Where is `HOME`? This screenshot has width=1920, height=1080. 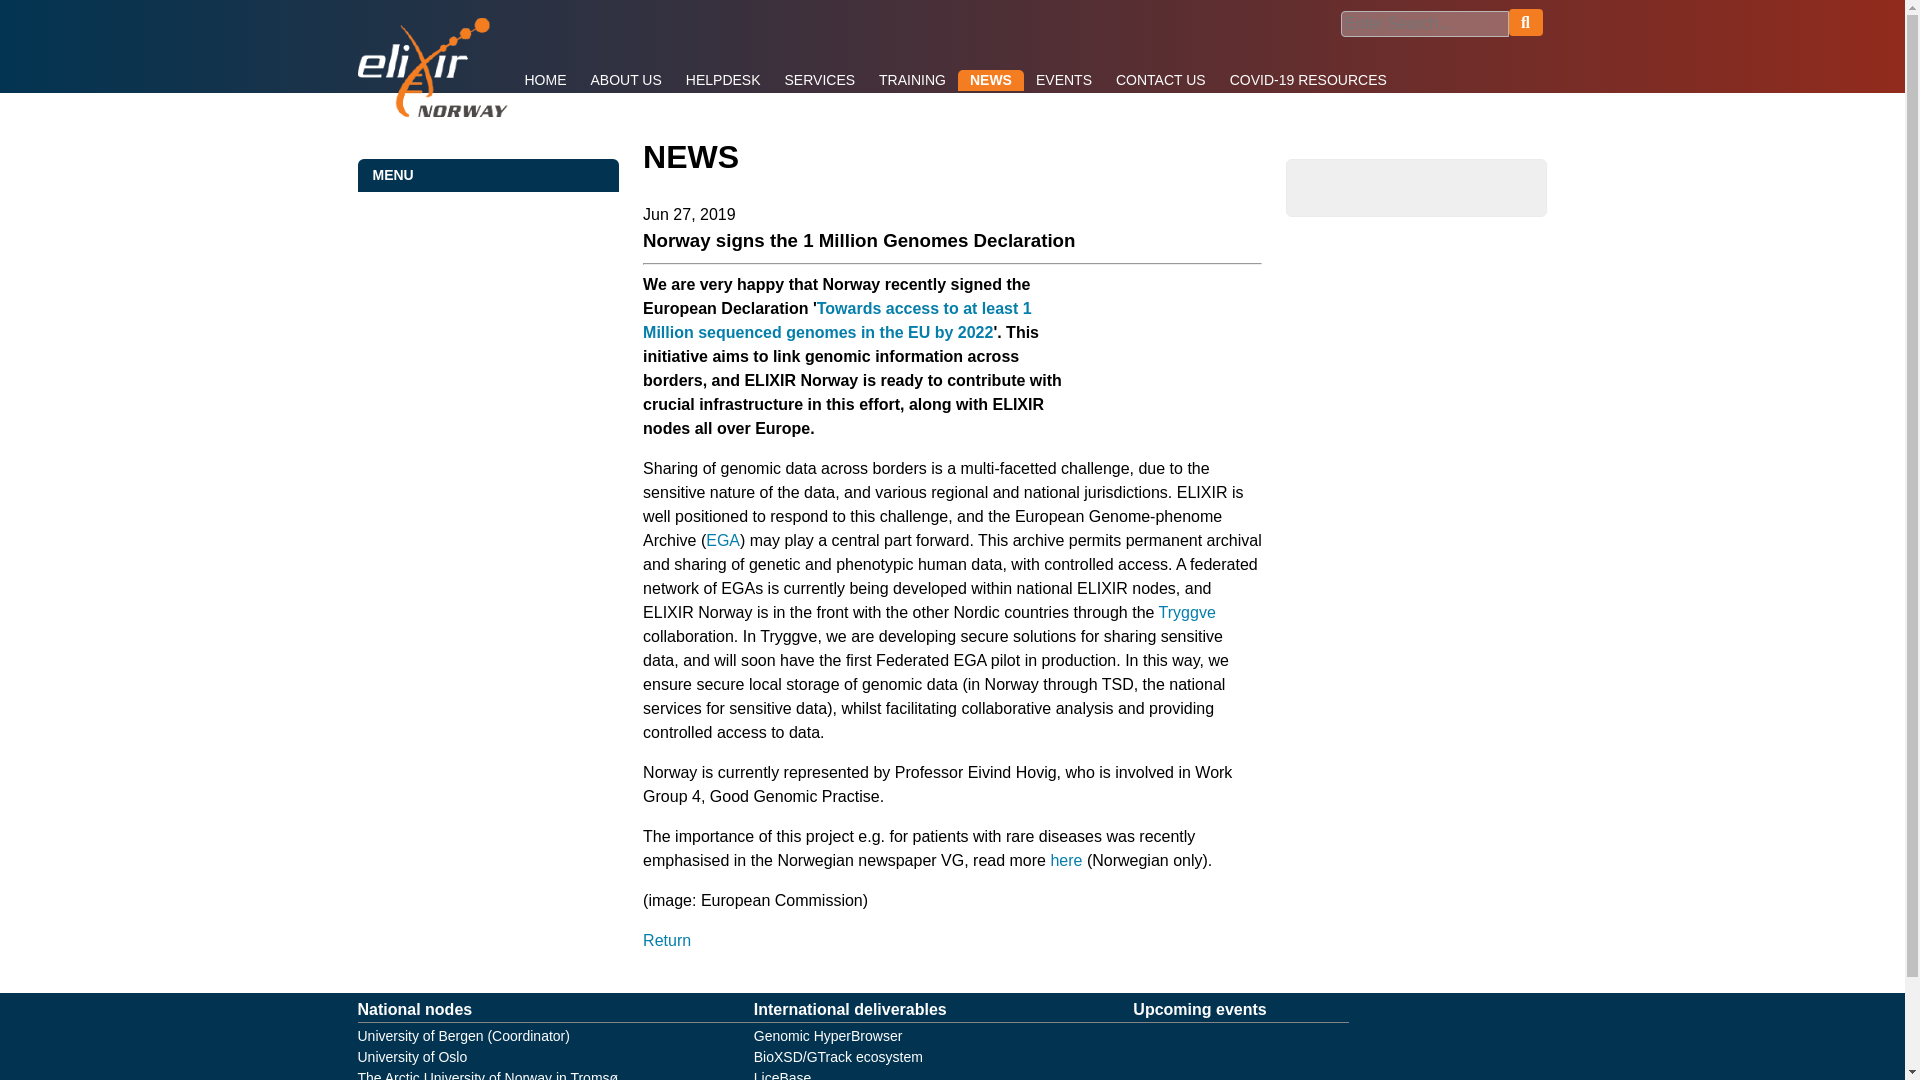 HOME is located at coordinates (544, 80).